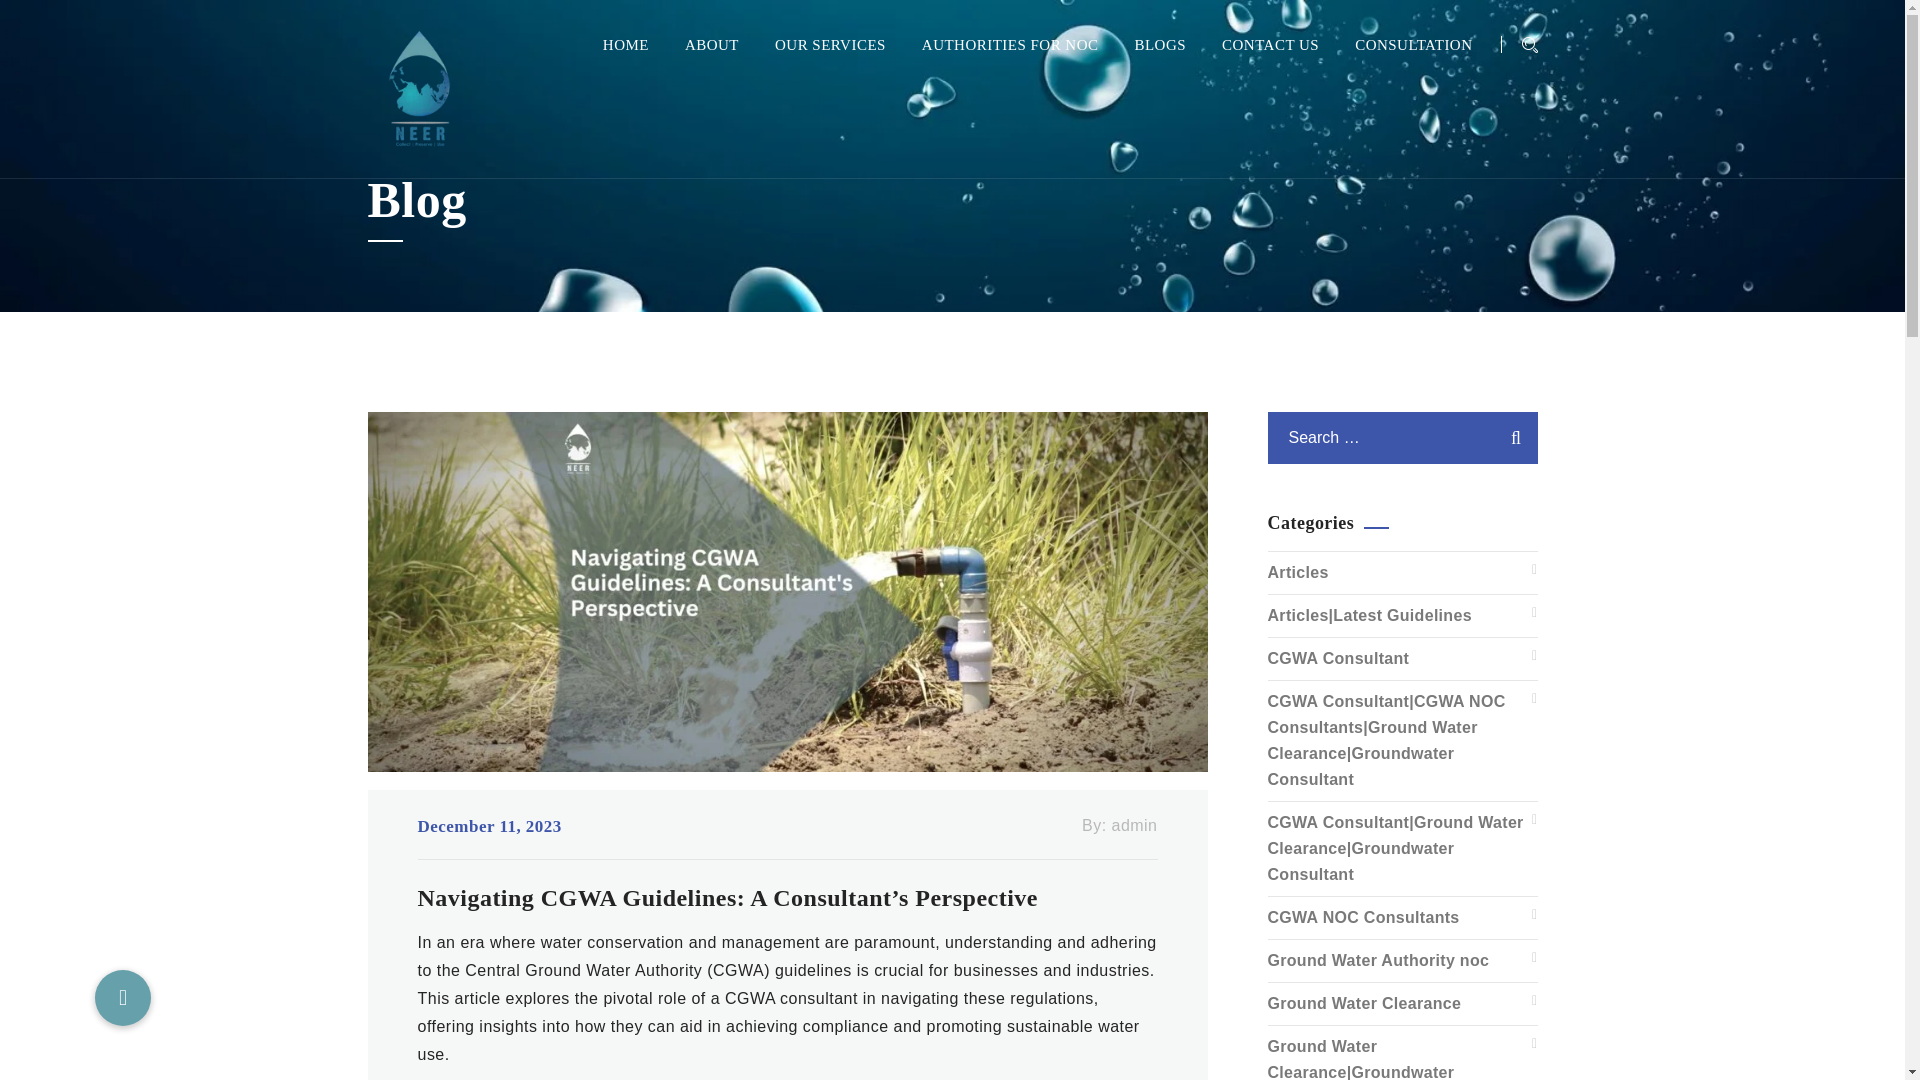 The image size is (1920, 1080). Describe the element at coordinates (1512, 438) in the screenshot. I see `Search` at that location.